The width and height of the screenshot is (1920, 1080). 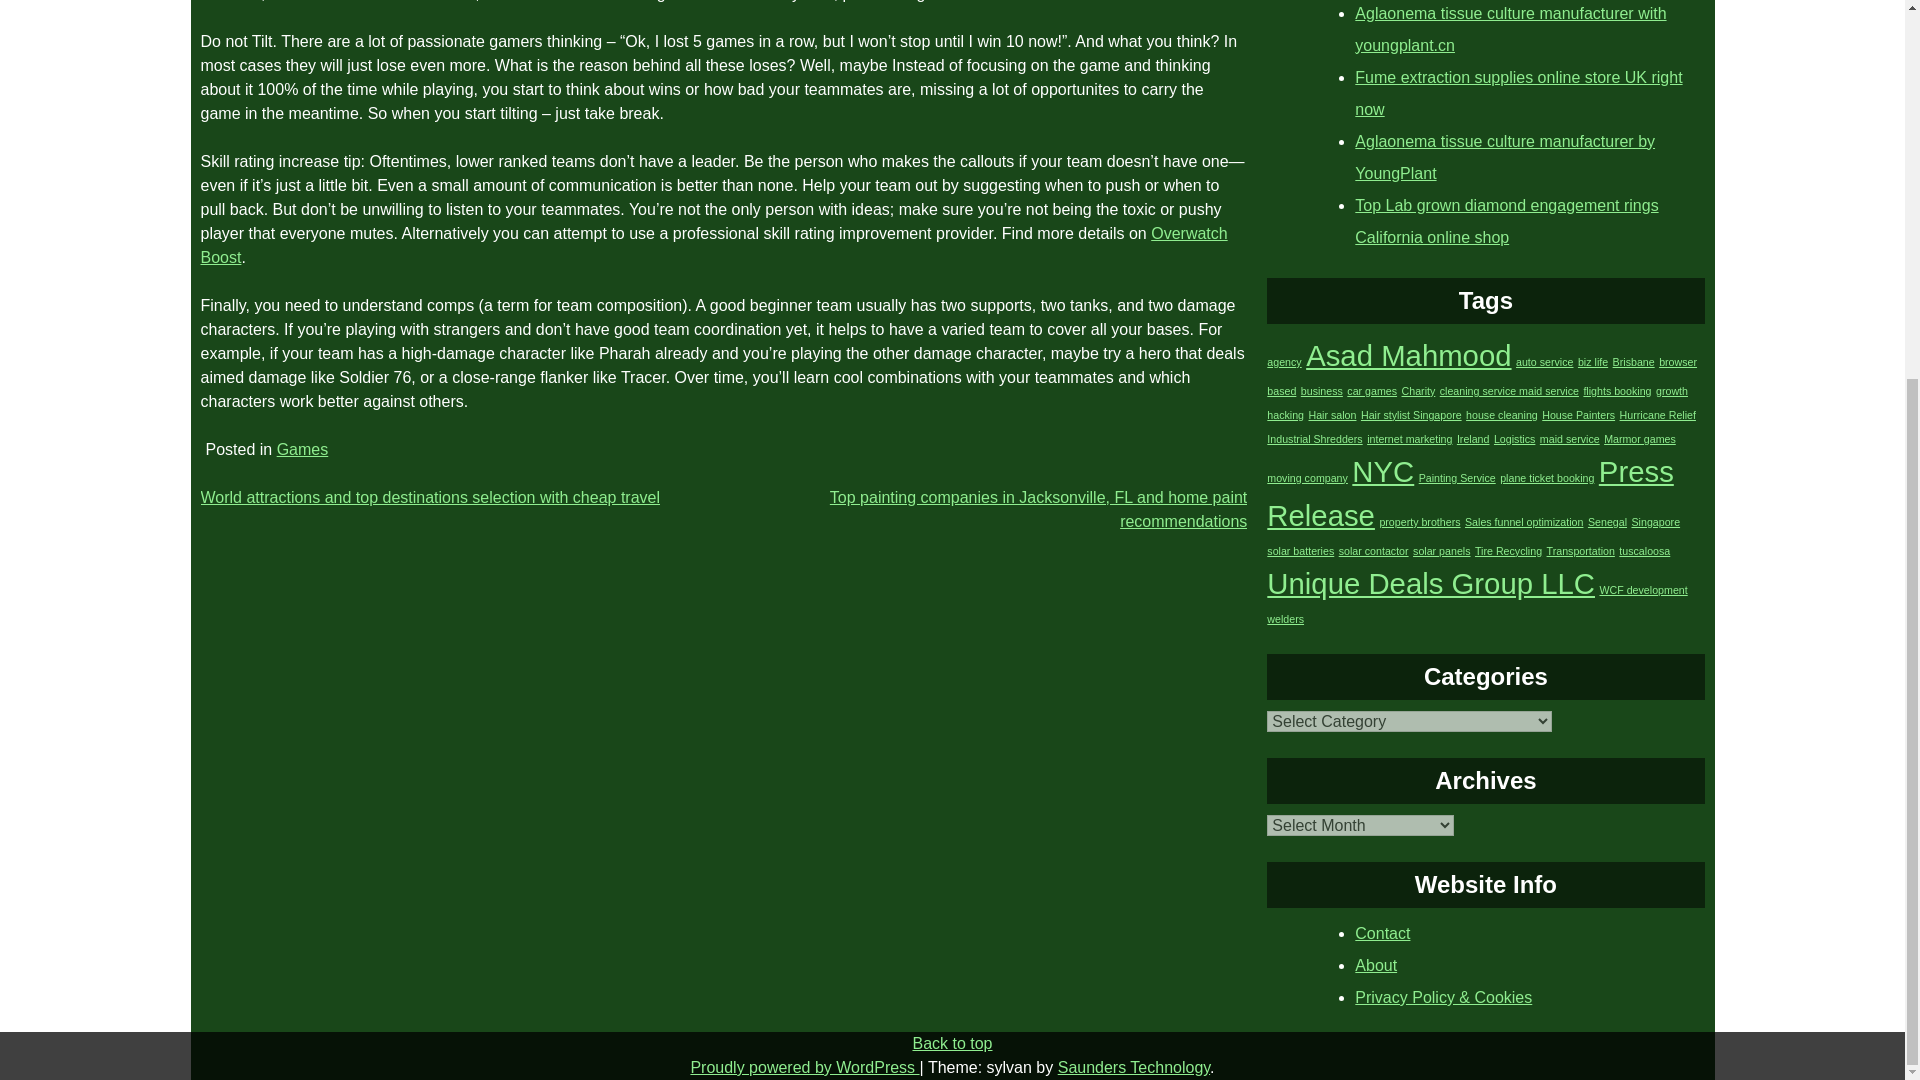 What do you see at coordinates (1482, 376) in the screenshot?
I see `browser based` at bounding box center [1482, 376].